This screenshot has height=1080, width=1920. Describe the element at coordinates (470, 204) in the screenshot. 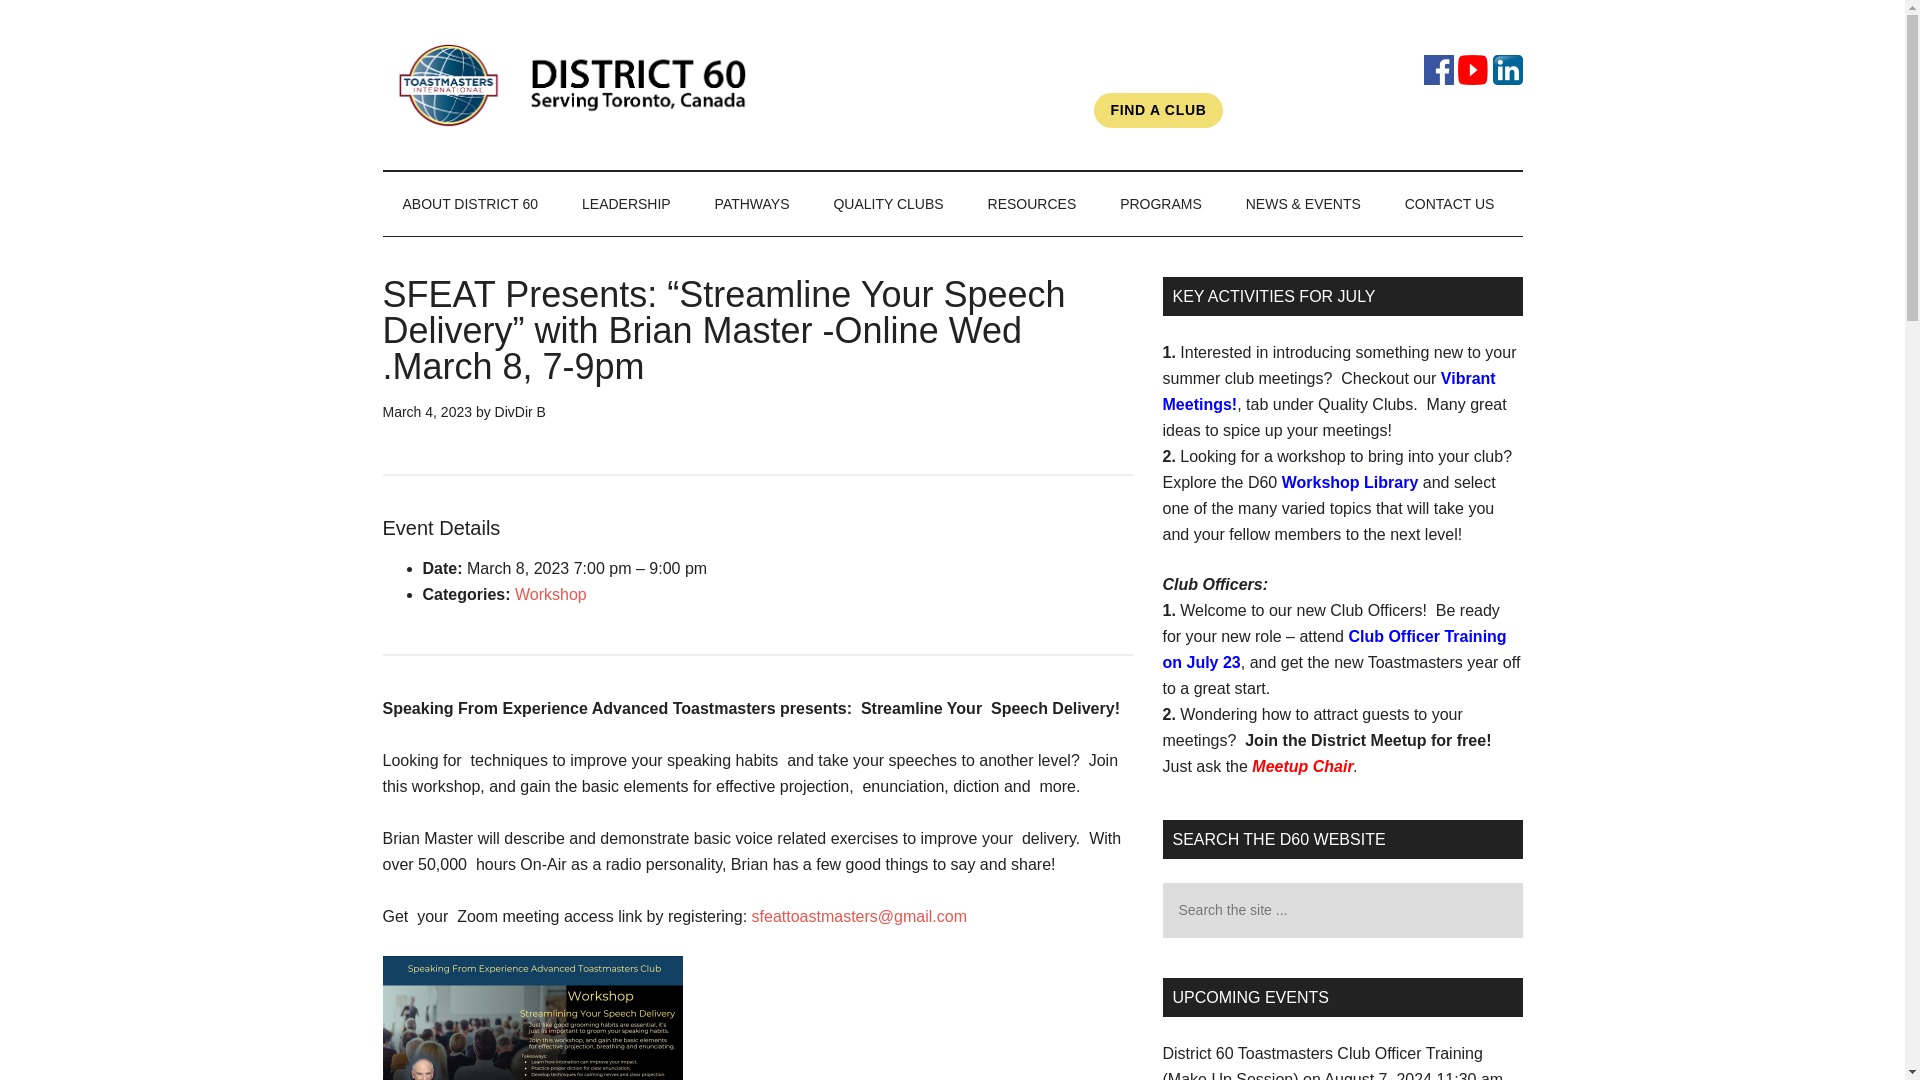

I see `ABOUT DISTRICT 60` at that location.